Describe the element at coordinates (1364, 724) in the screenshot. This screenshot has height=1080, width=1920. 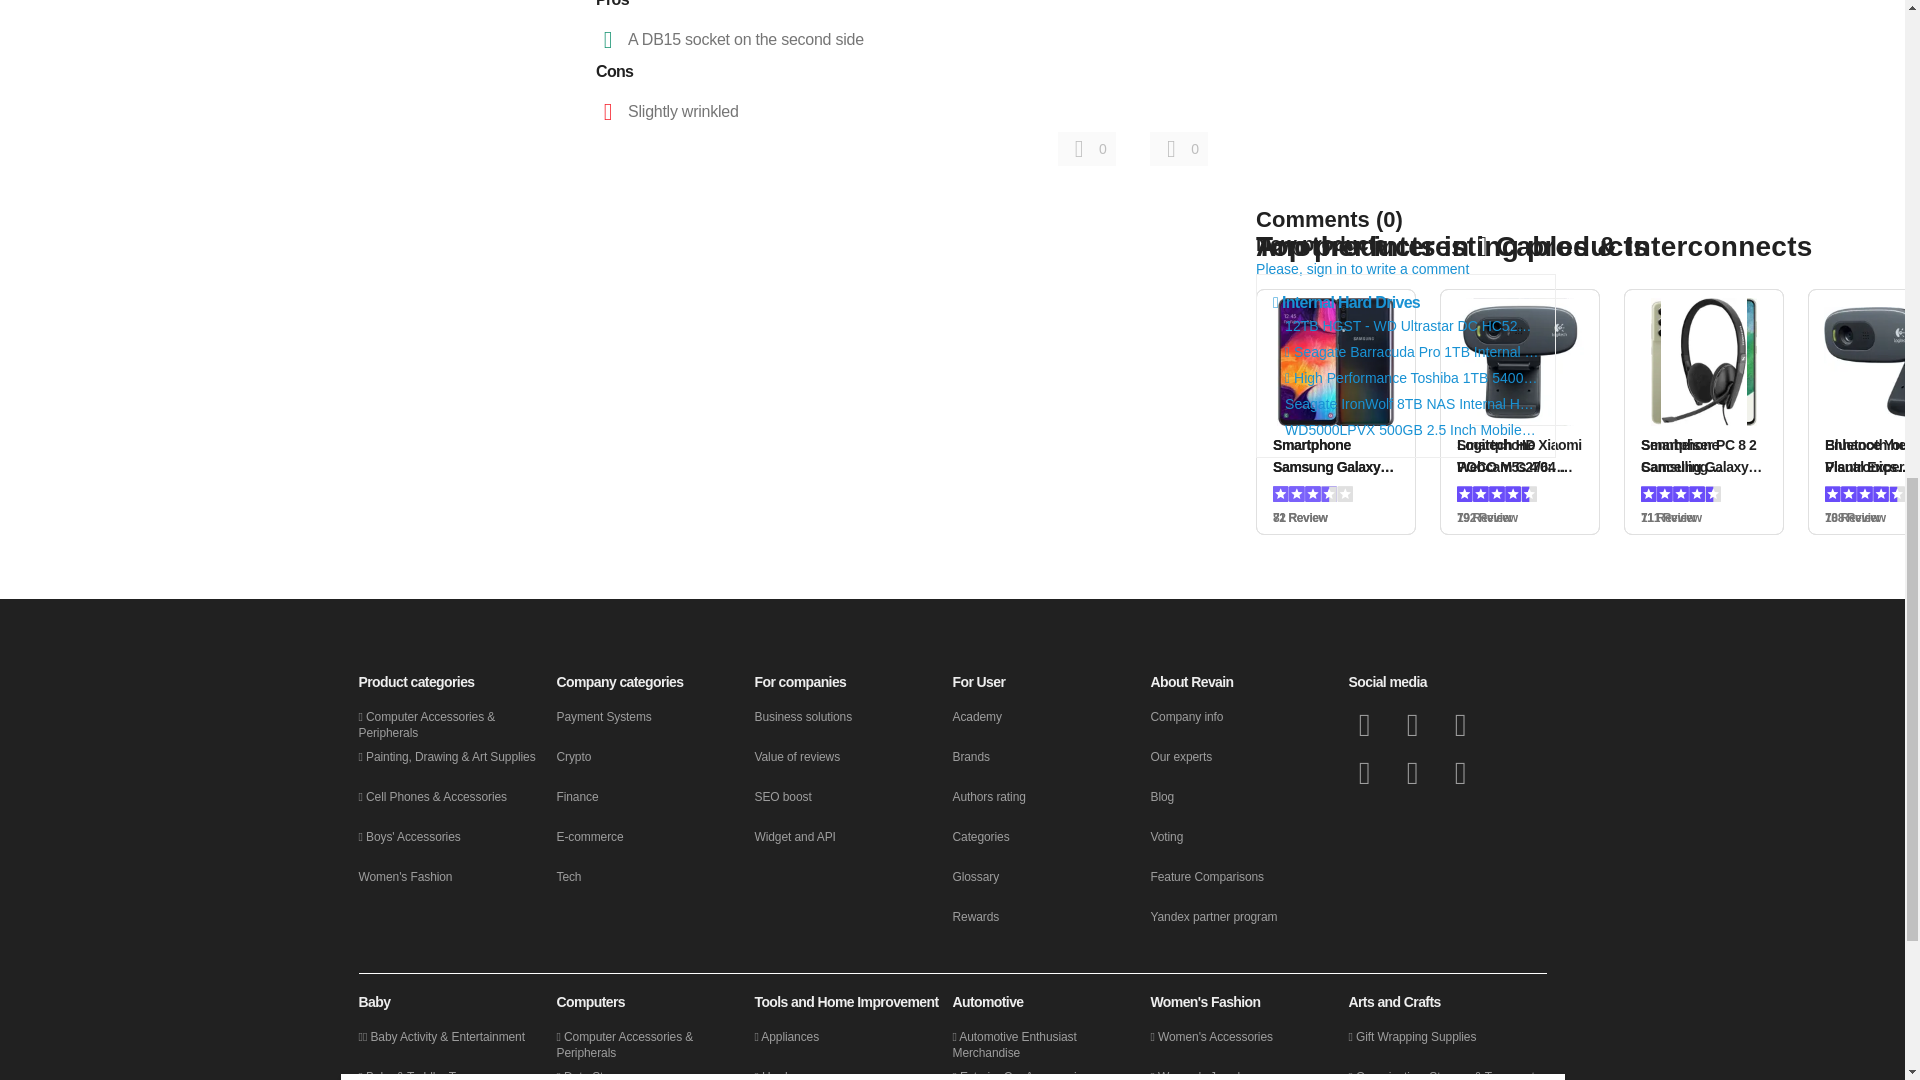
I see `Revain Facebook` at that location.